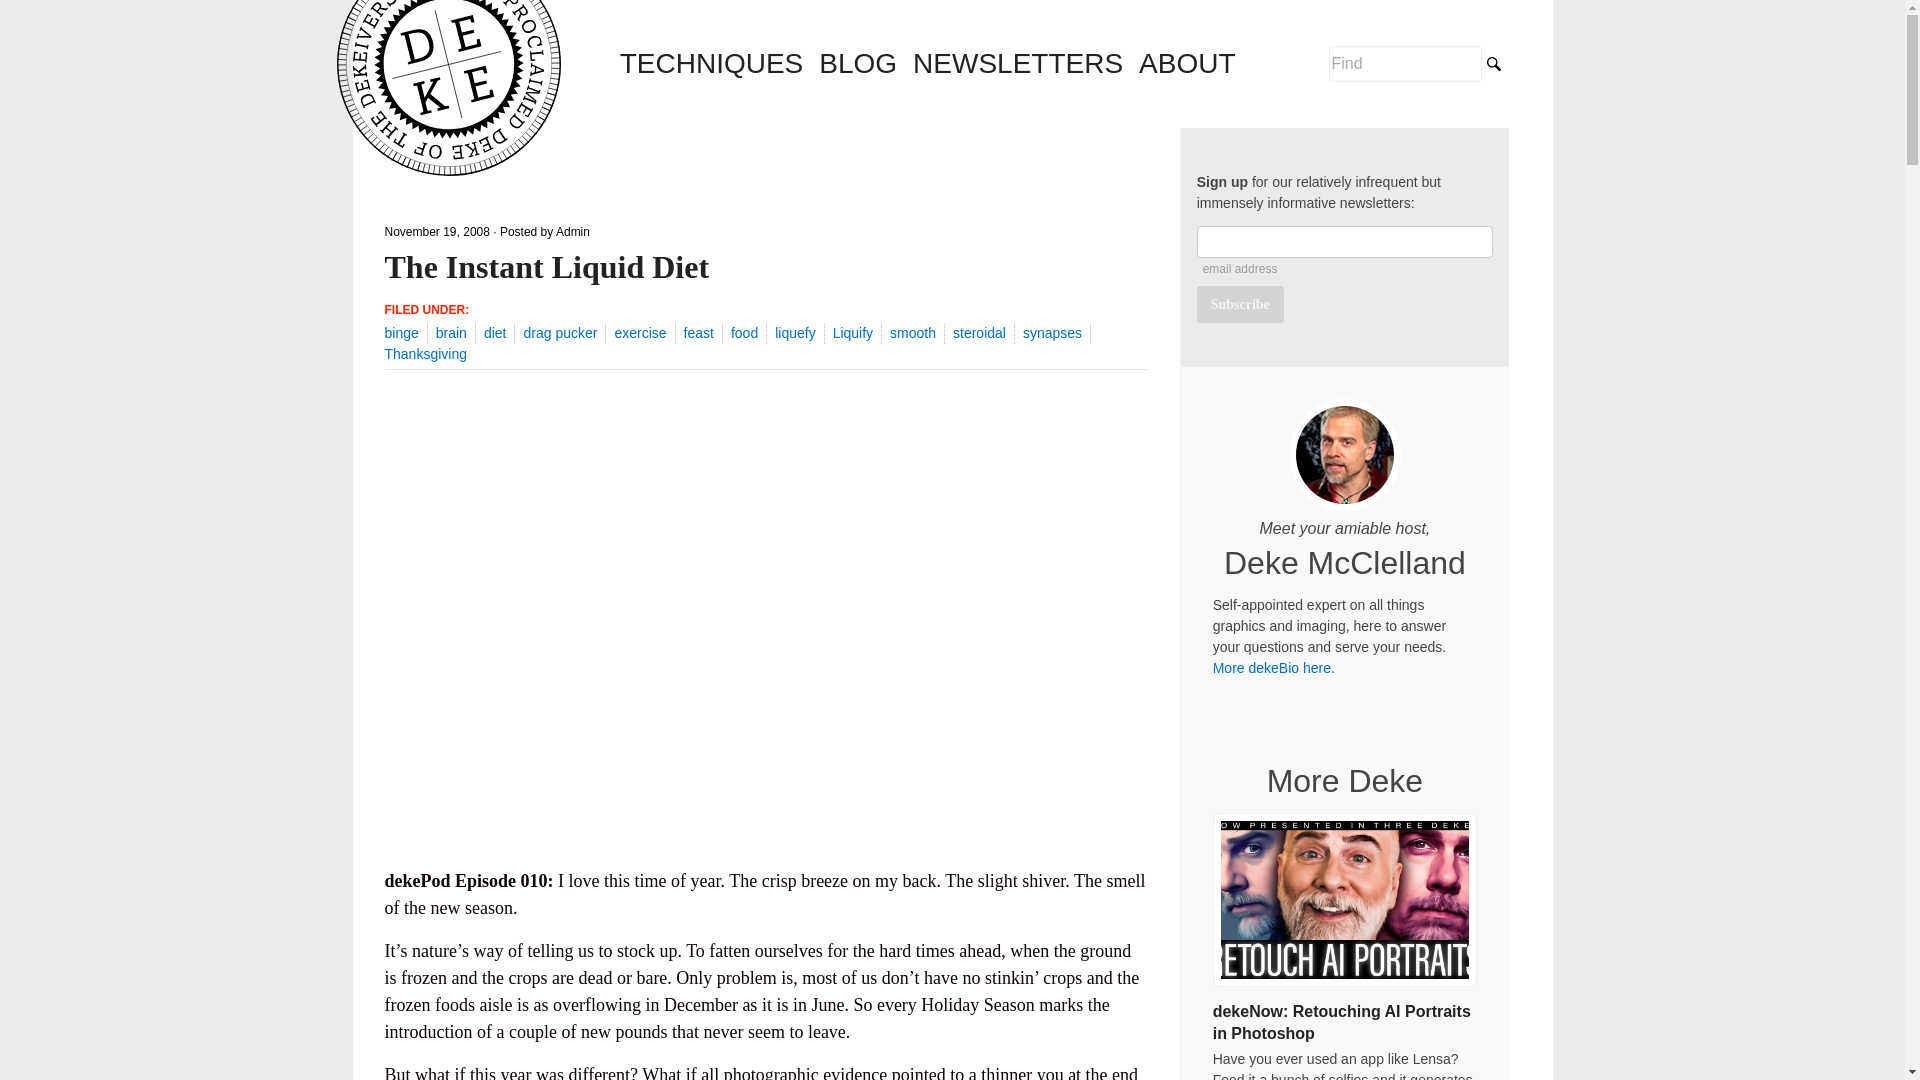 The height and width of the screenshot is (1080, 1920). Describe the element at coordinates (744, 333) in the screenshot. I see `food` at that location.